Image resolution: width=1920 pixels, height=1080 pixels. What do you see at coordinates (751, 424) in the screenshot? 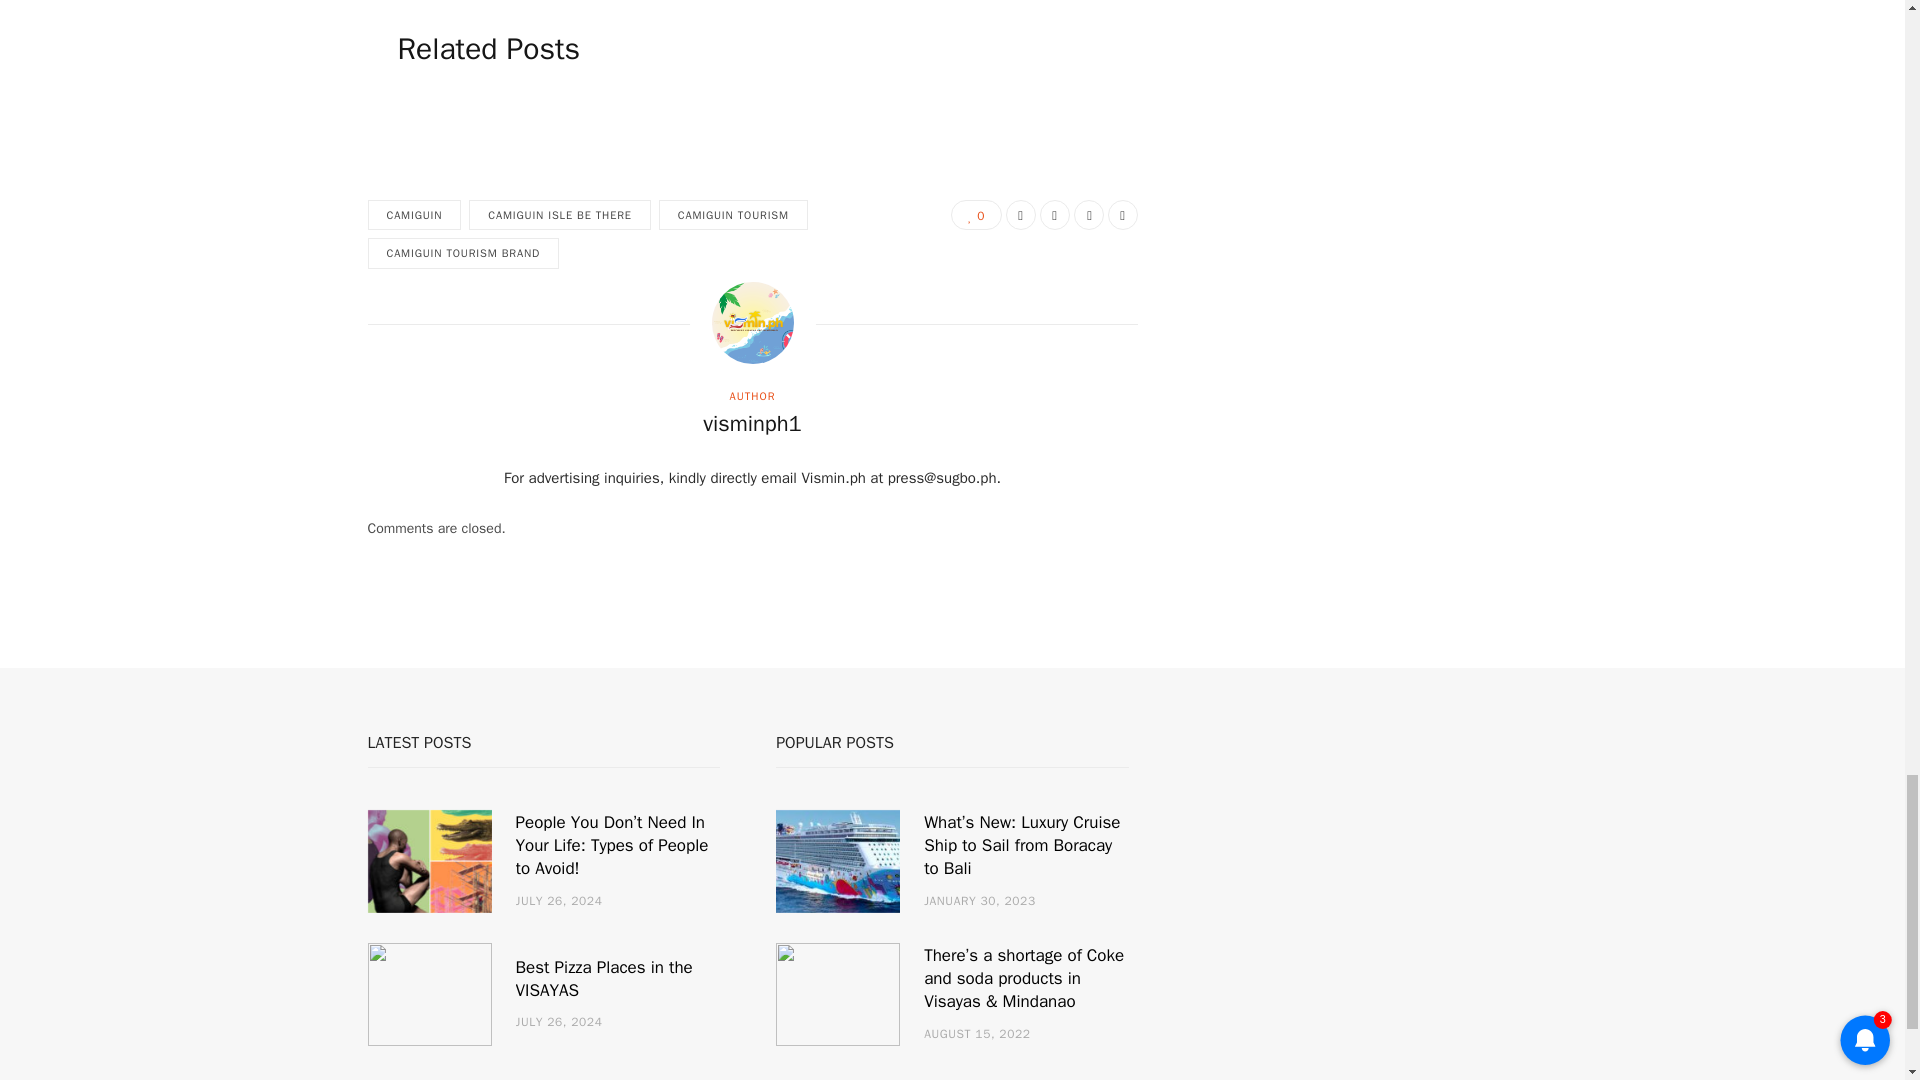
I see `visminph1` at bounding box center [751, 424].